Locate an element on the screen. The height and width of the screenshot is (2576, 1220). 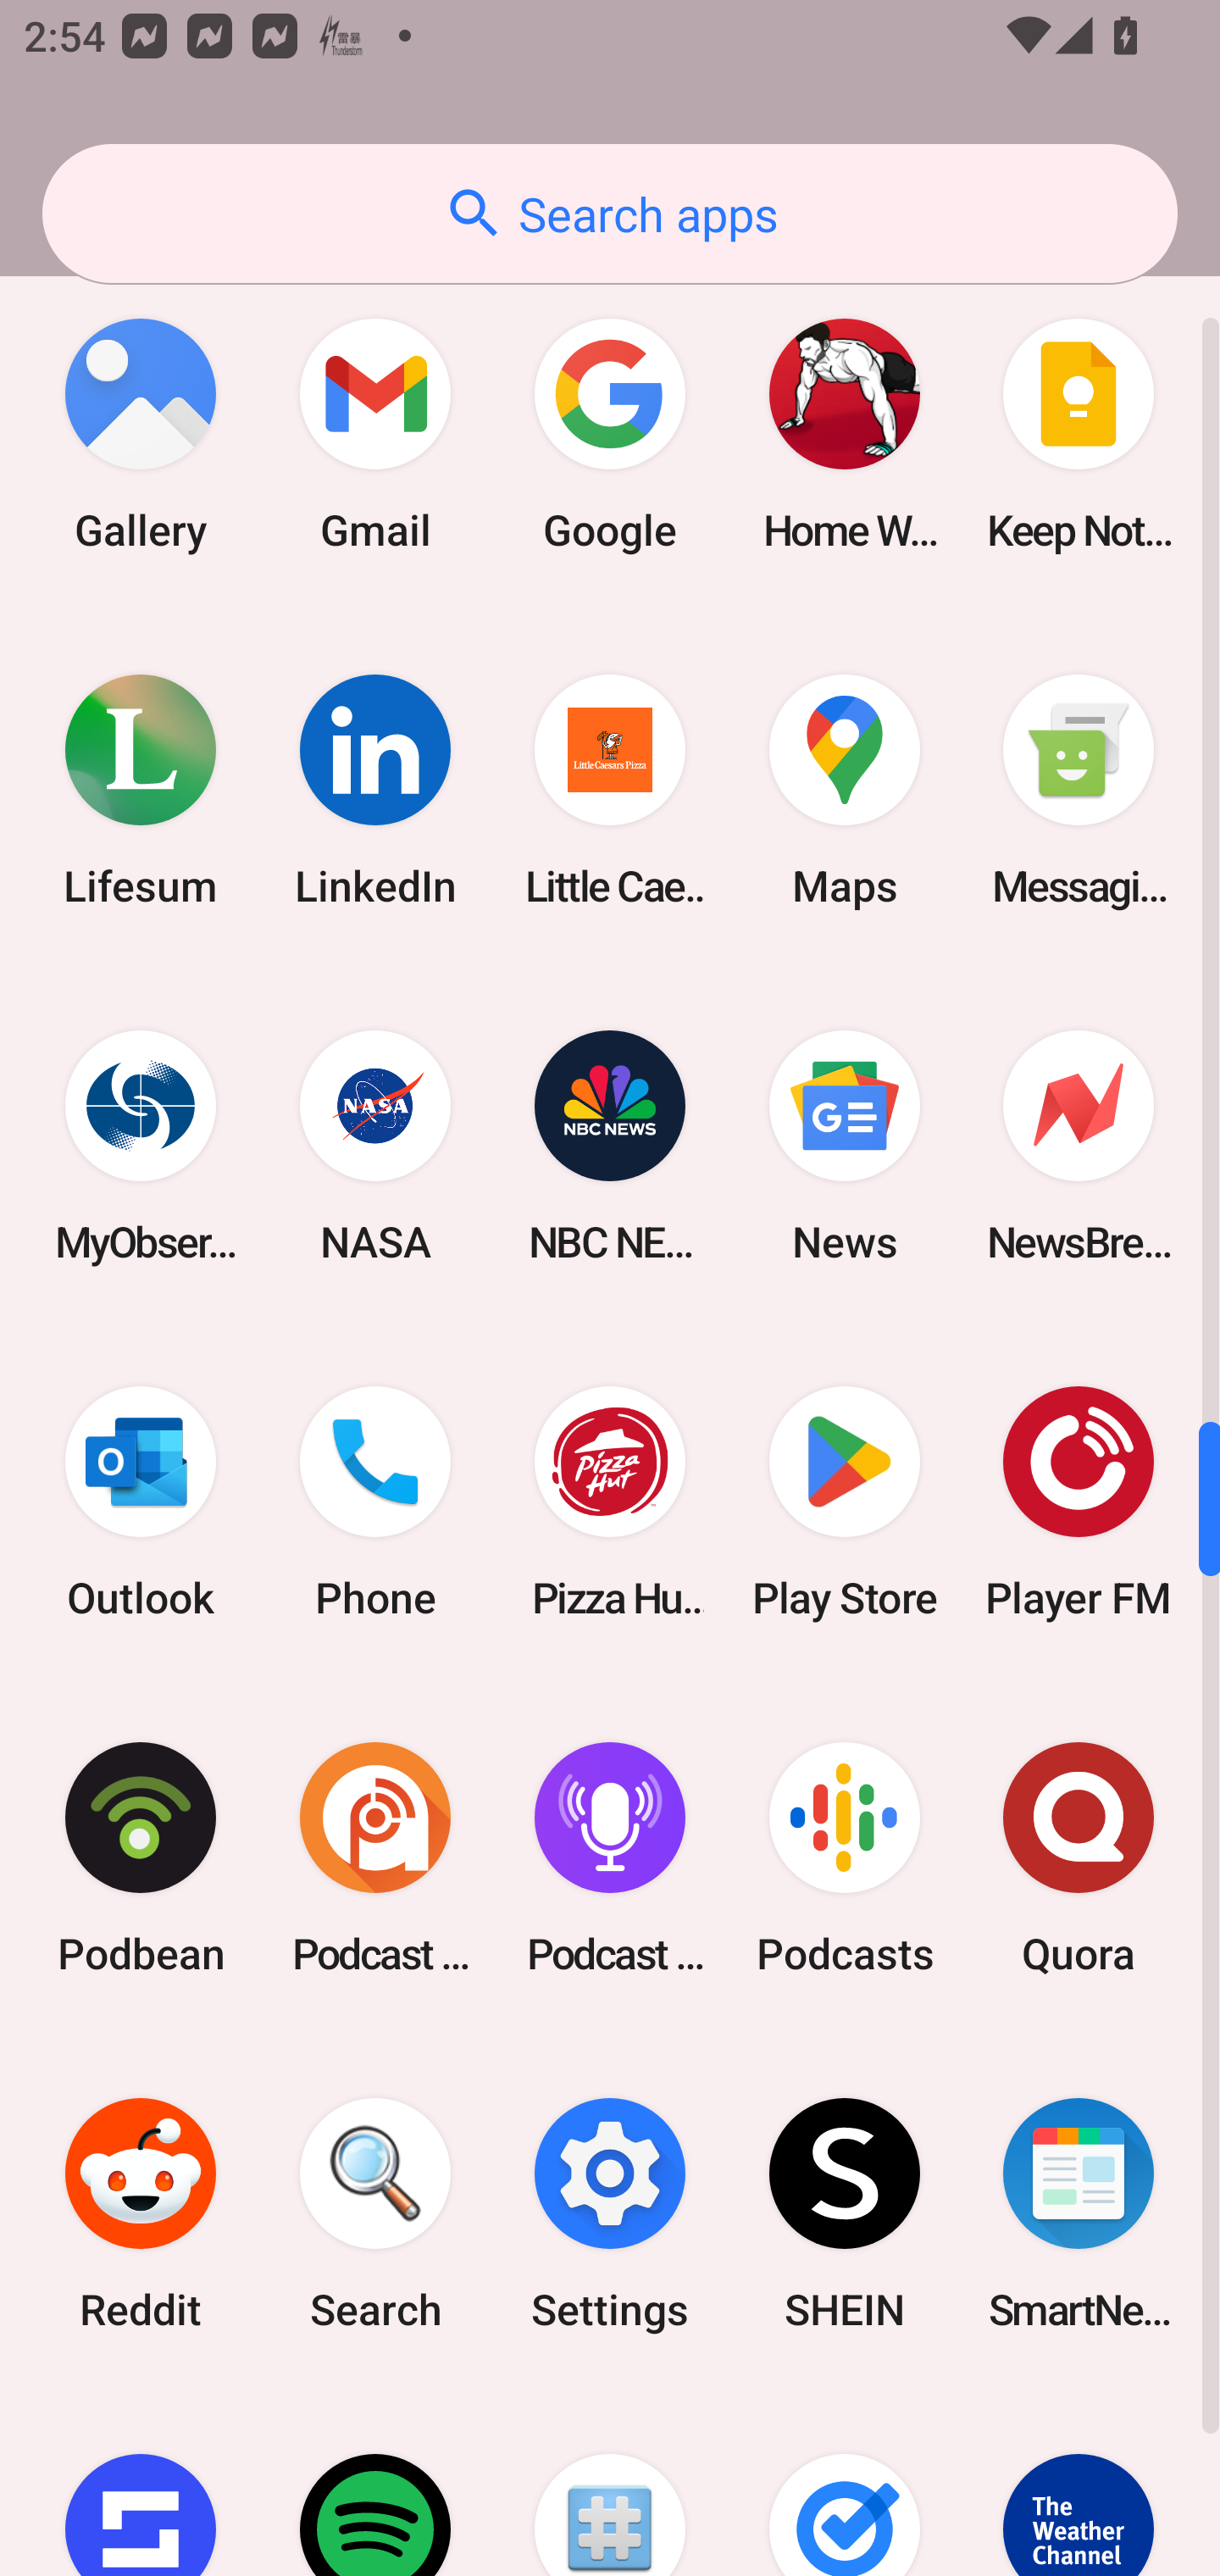
Maps is located at coordinates (844, 791).